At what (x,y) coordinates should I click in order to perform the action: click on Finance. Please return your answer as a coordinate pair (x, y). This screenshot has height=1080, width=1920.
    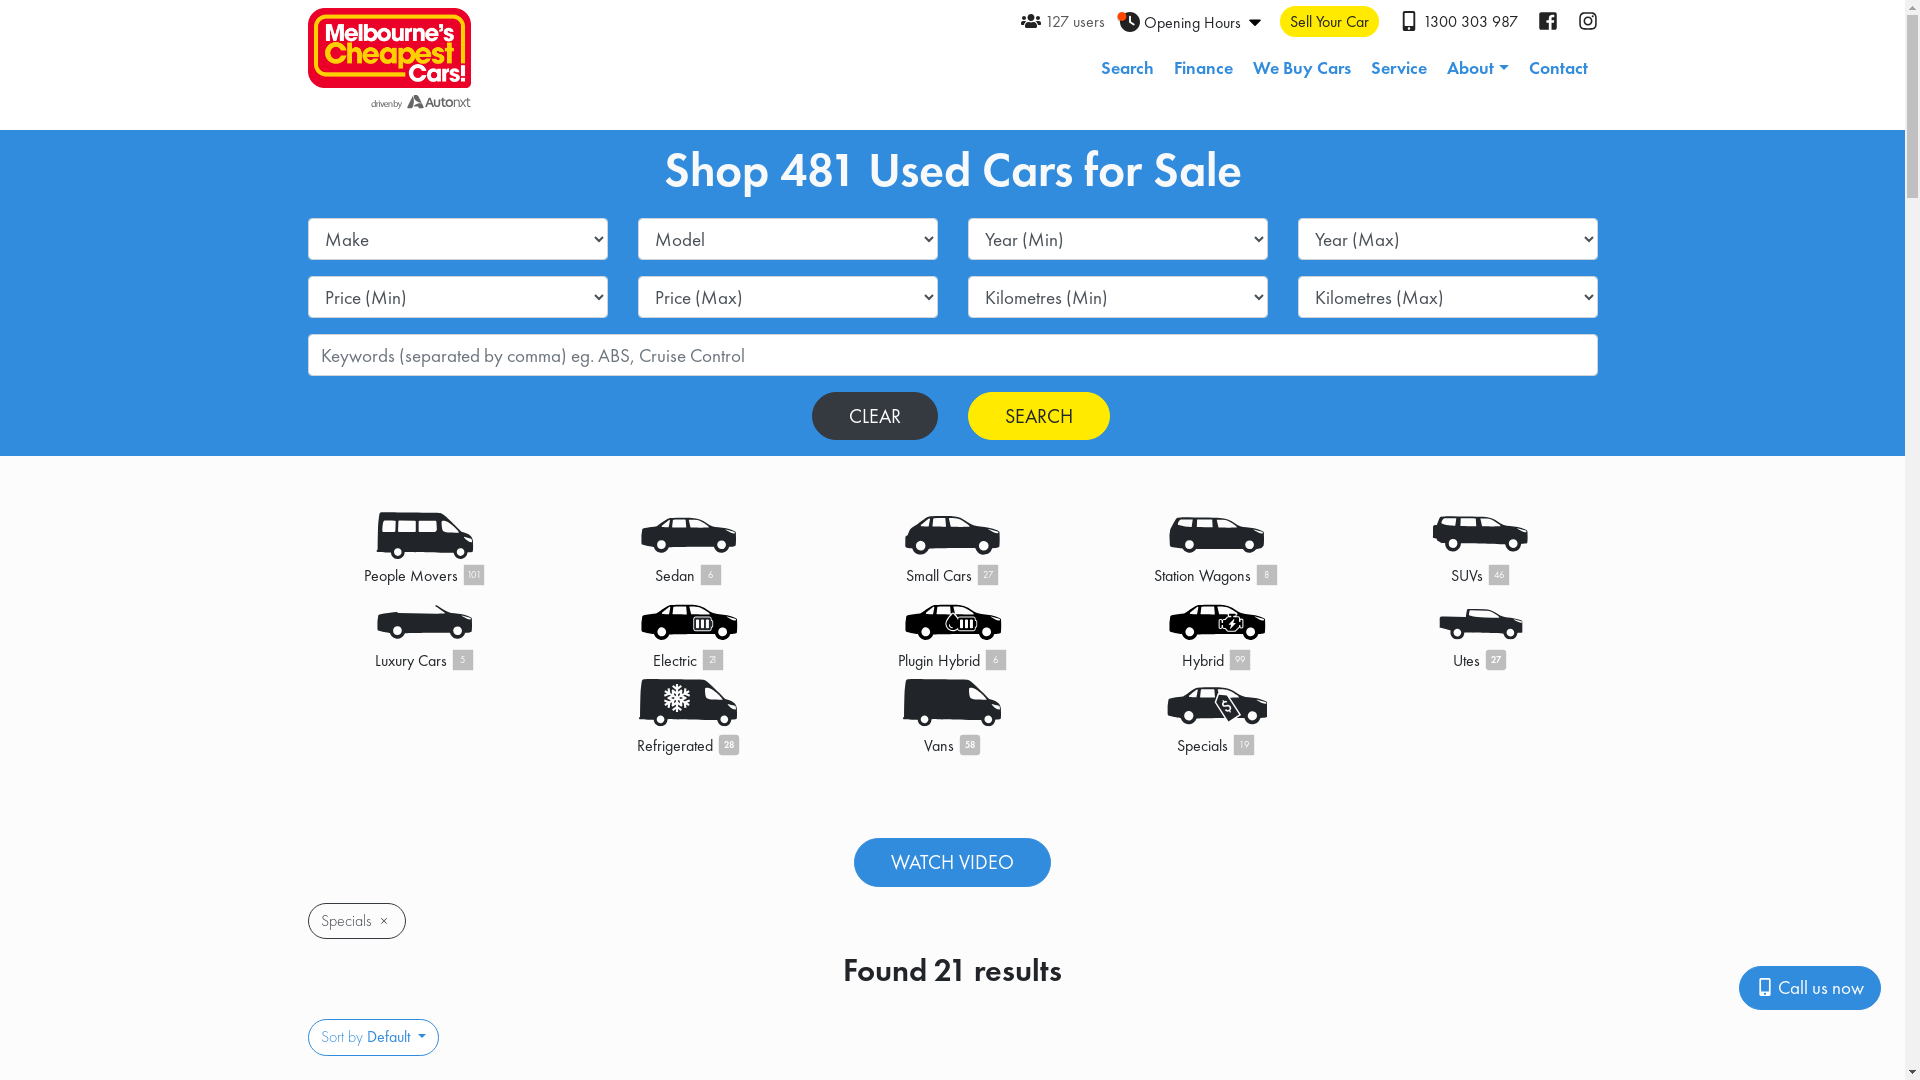
    Looking at the image, I should click on (1204, 68).